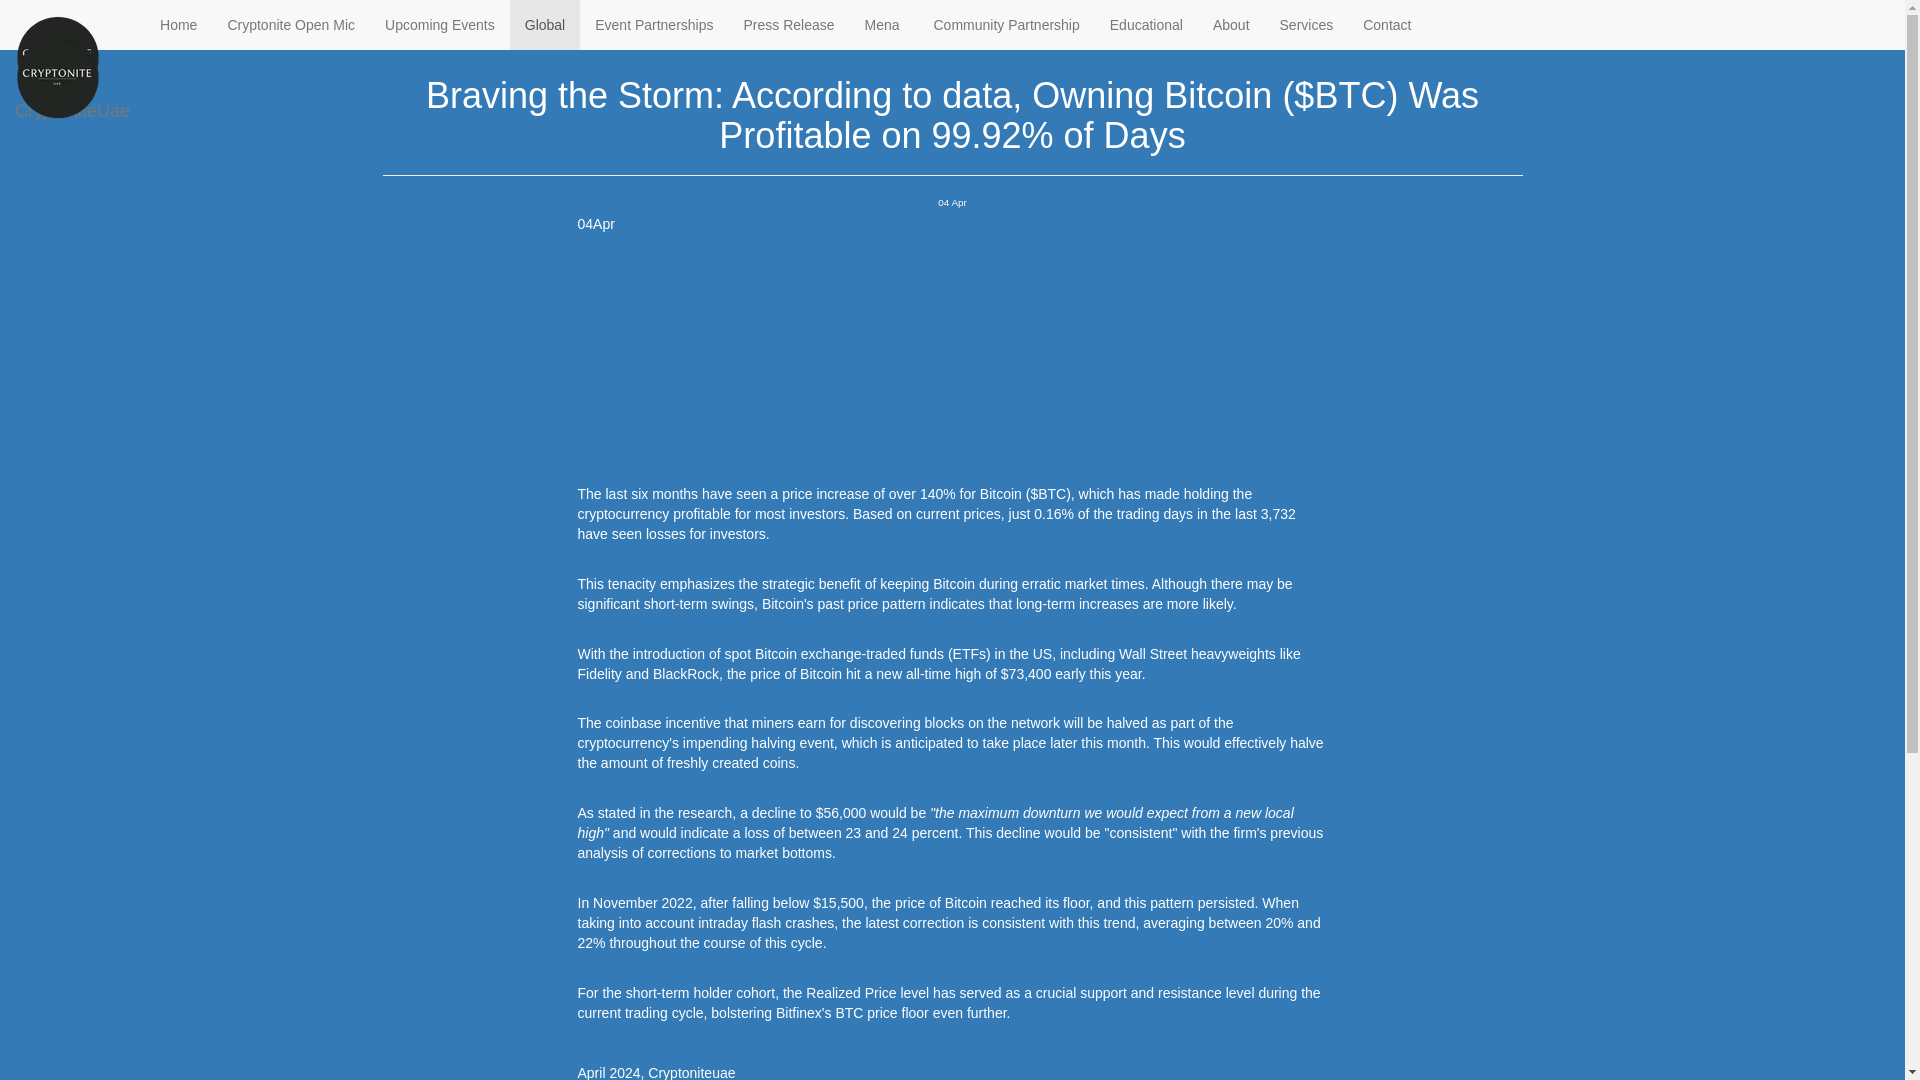  I want to click on Global, so click(544, 24).